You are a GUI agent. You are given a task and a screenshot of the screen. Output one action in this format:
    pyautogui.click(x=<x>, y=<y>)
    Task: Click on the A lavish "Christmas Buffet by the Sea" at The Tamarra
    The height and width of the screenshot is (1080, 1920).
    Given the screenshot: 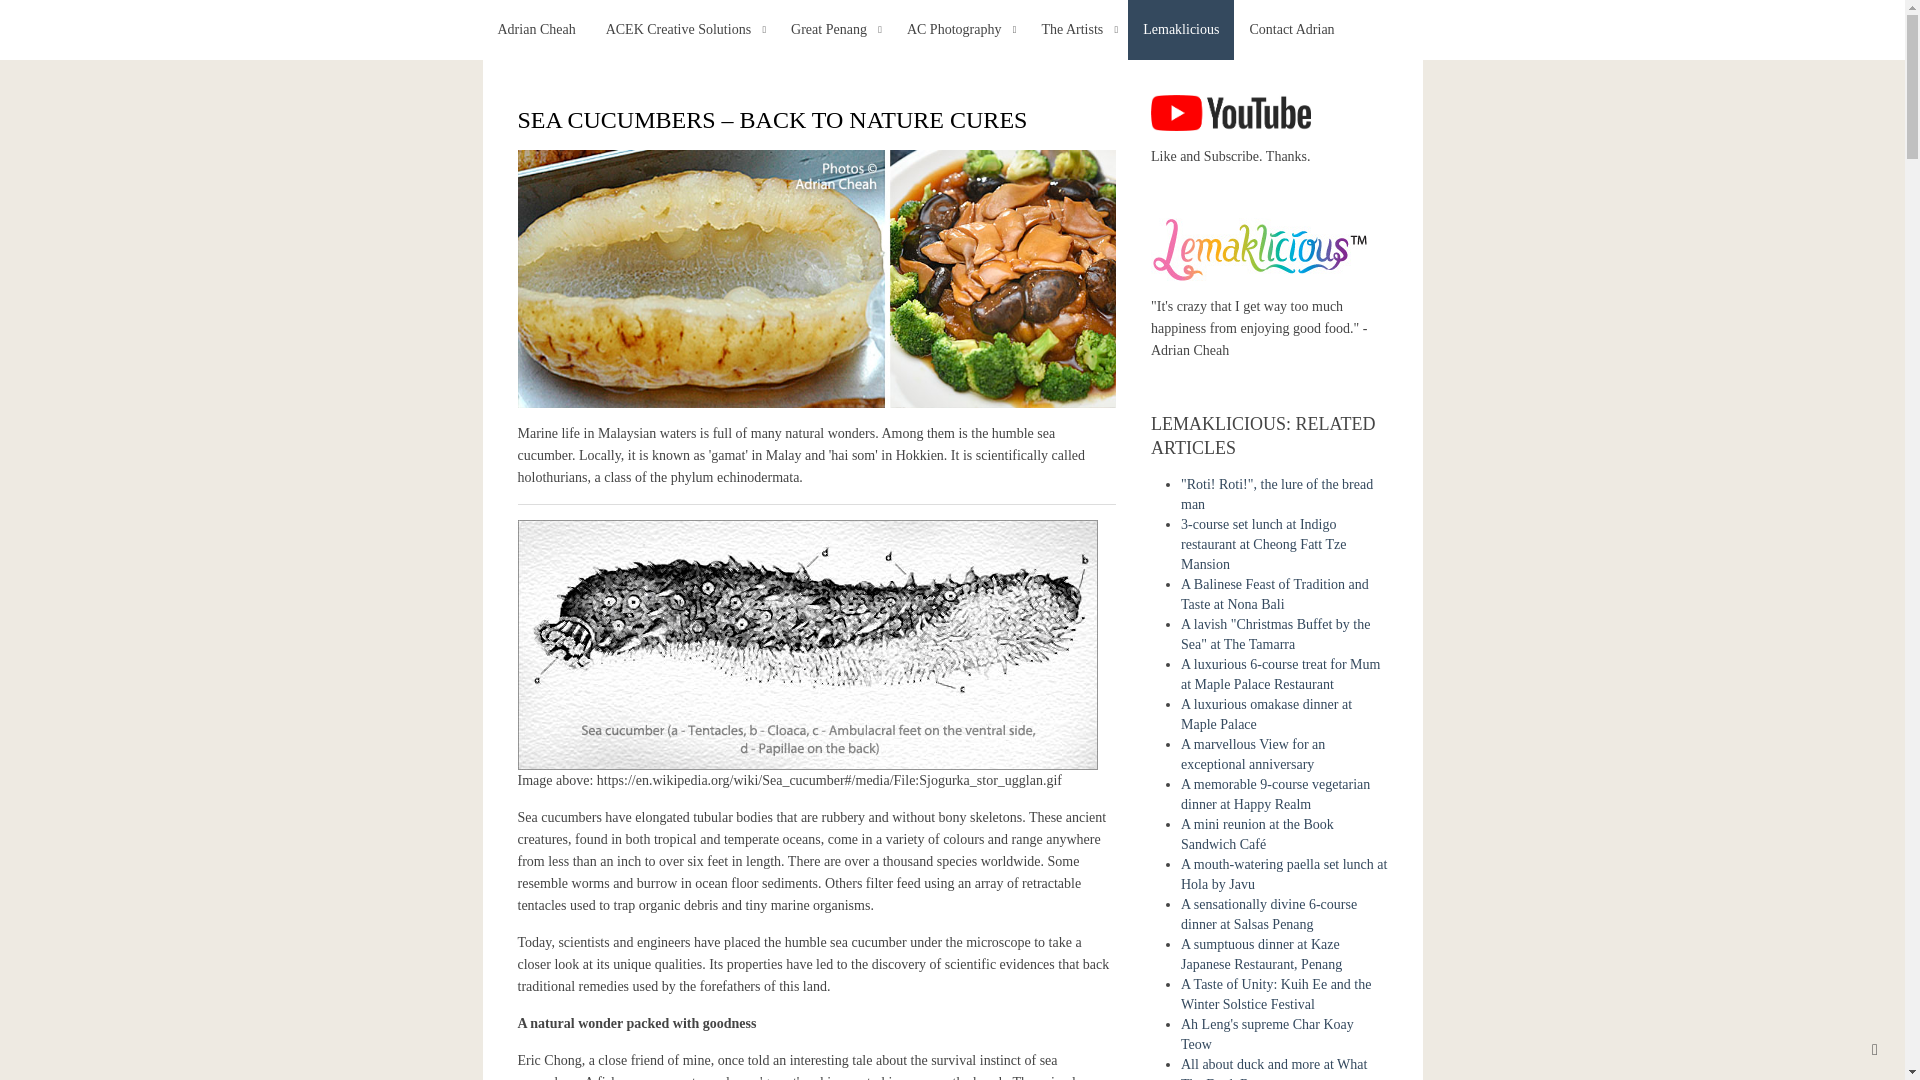 What is the action you would take?
    pyautogui.click(x=1275, y=634)
    